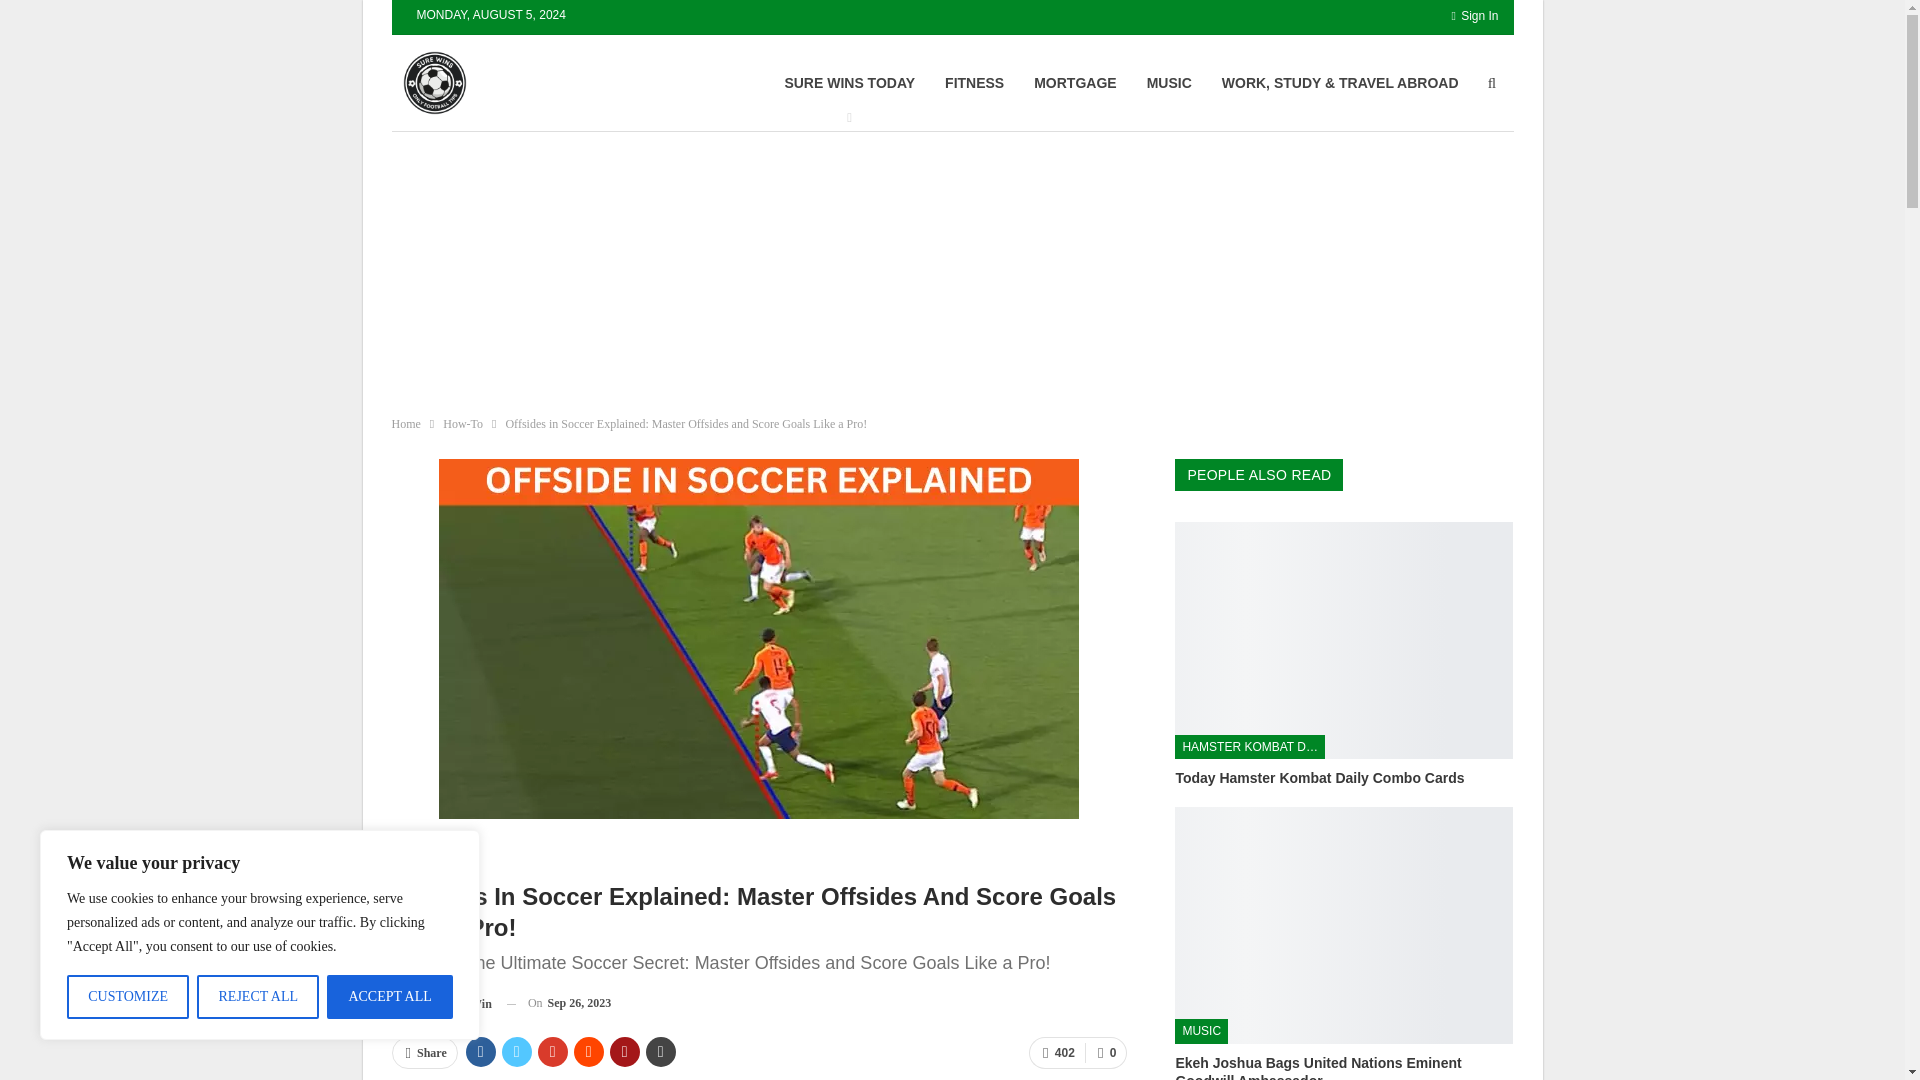  Describe the element at coordinates (441, 1004) in the screenshot. I see `Browse Author Articles` at that location.